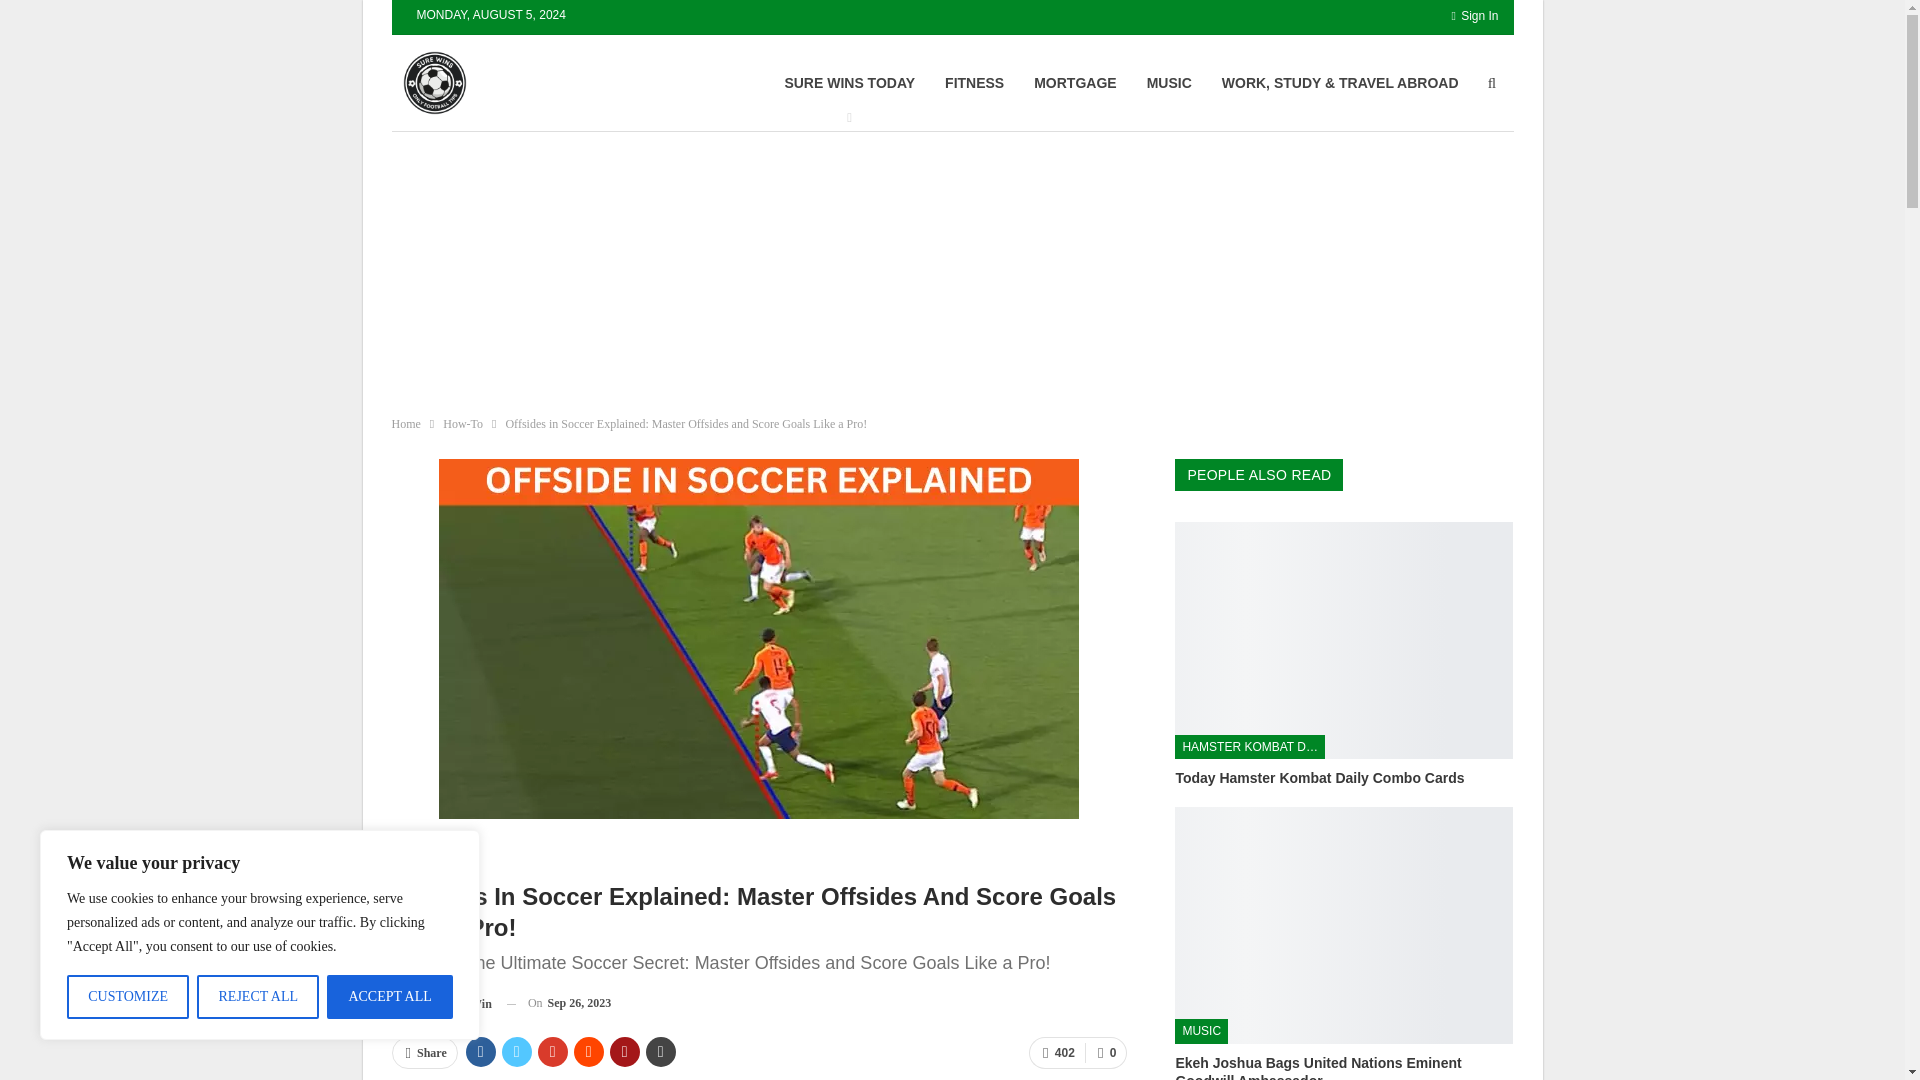  Describe the element at coordinates (441, 1004) in the screenshot. I see `Browse Author Articles` at that location.